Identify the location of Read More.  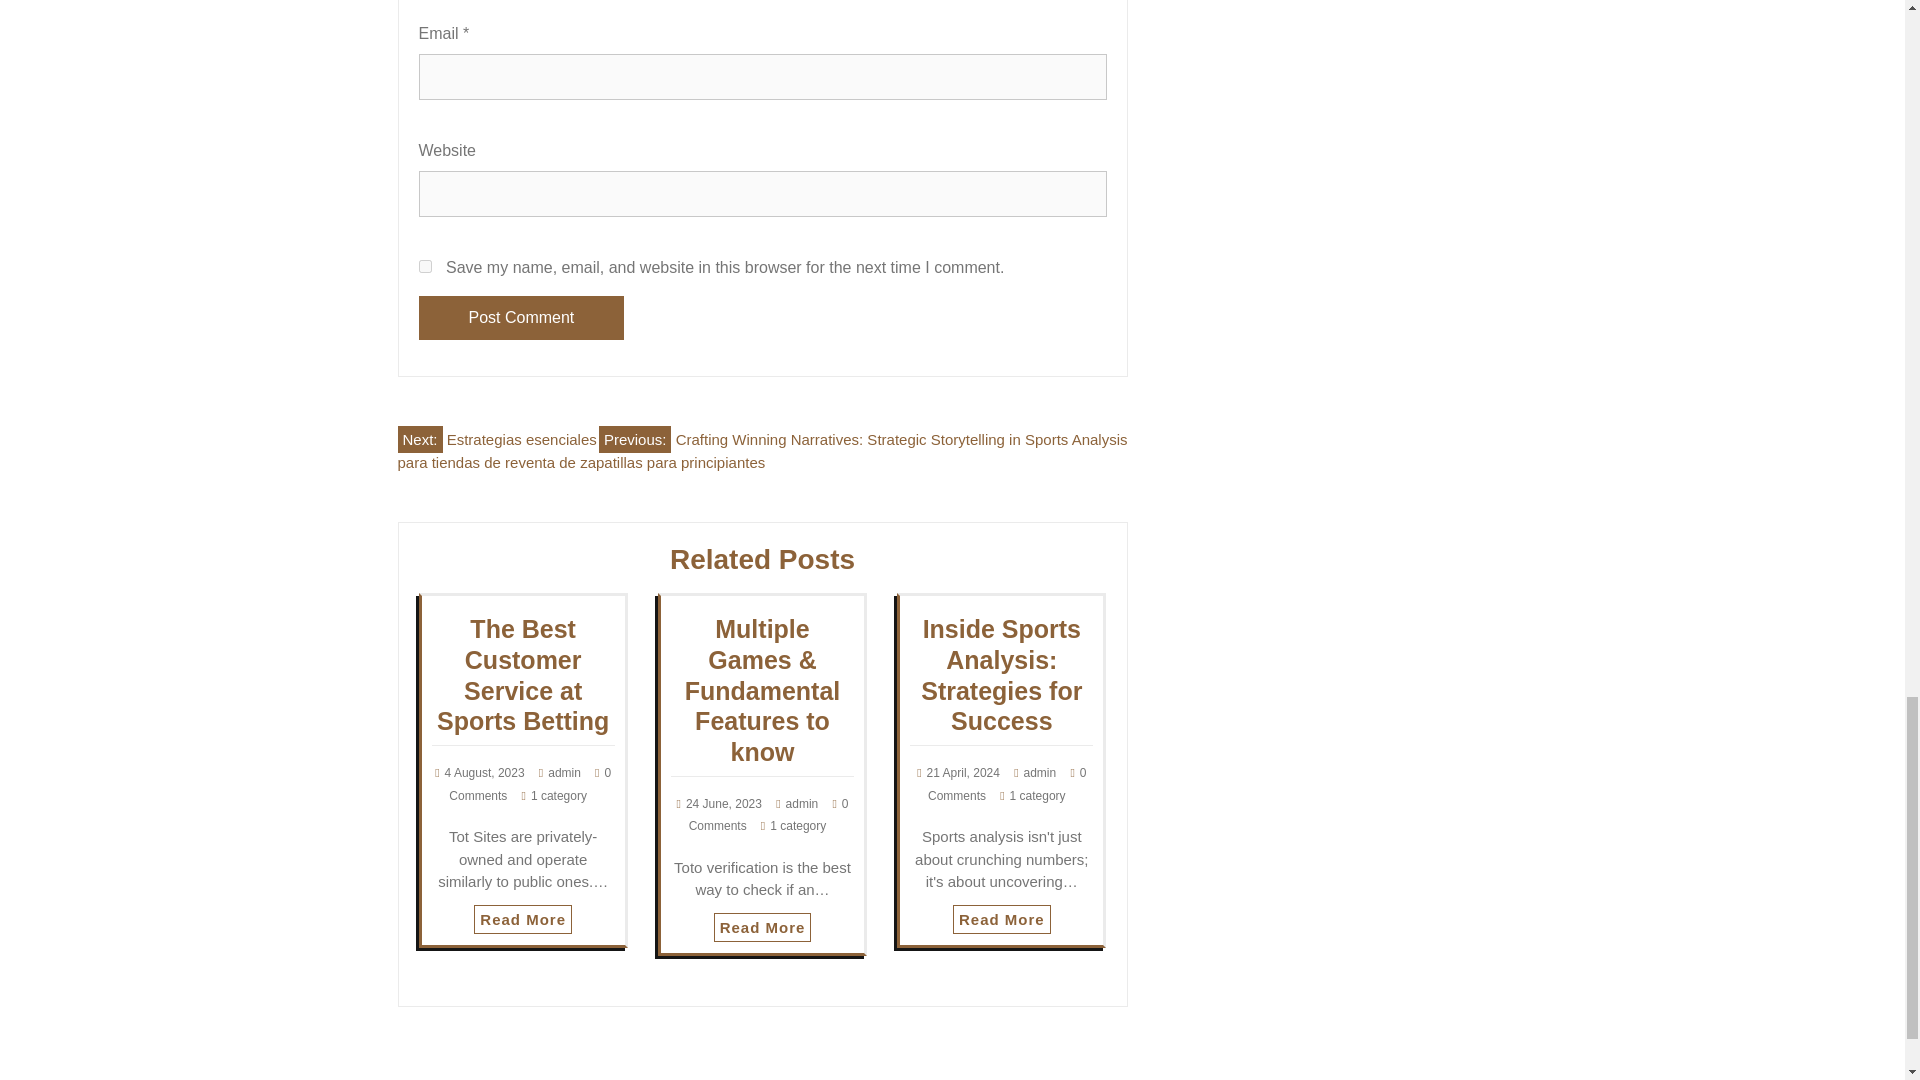
(523, 920).